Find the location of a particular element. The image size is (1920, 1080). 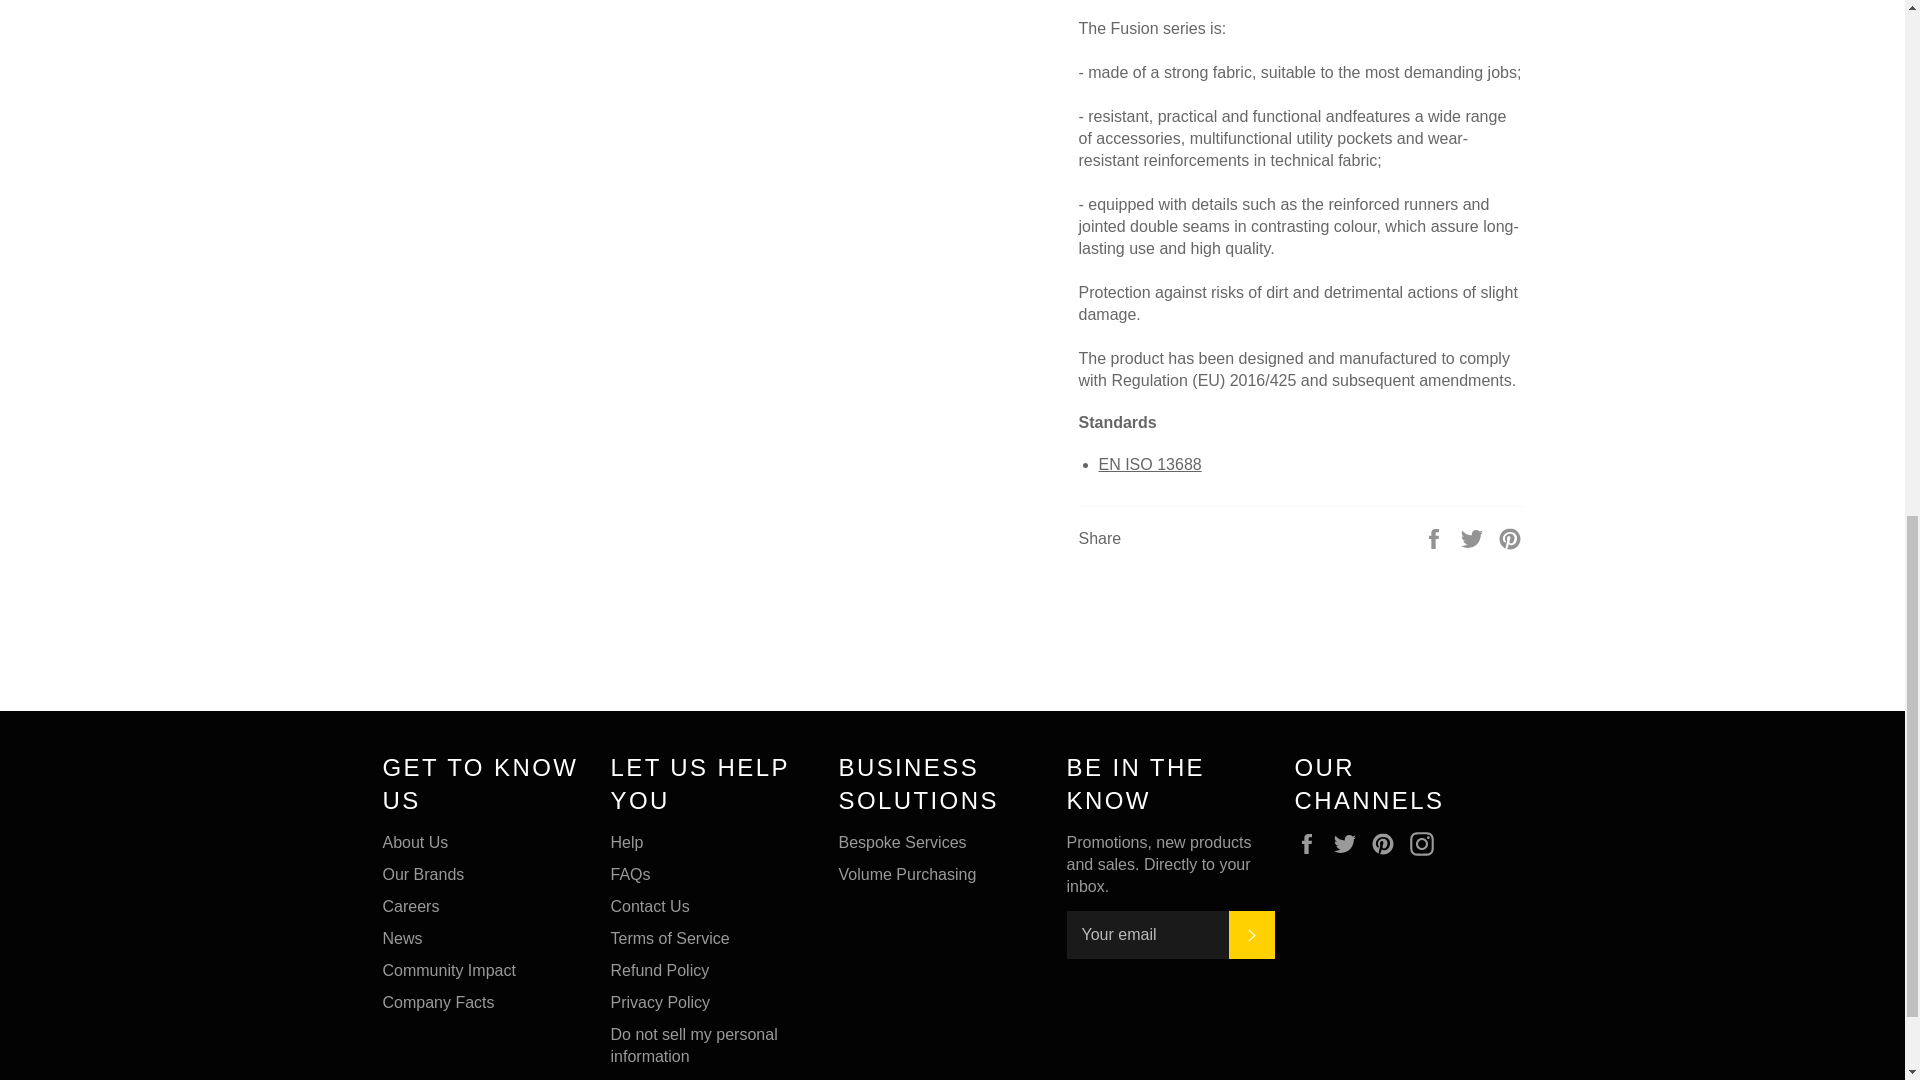

Pin on Pinterest is located at coordinates (1510, 538).